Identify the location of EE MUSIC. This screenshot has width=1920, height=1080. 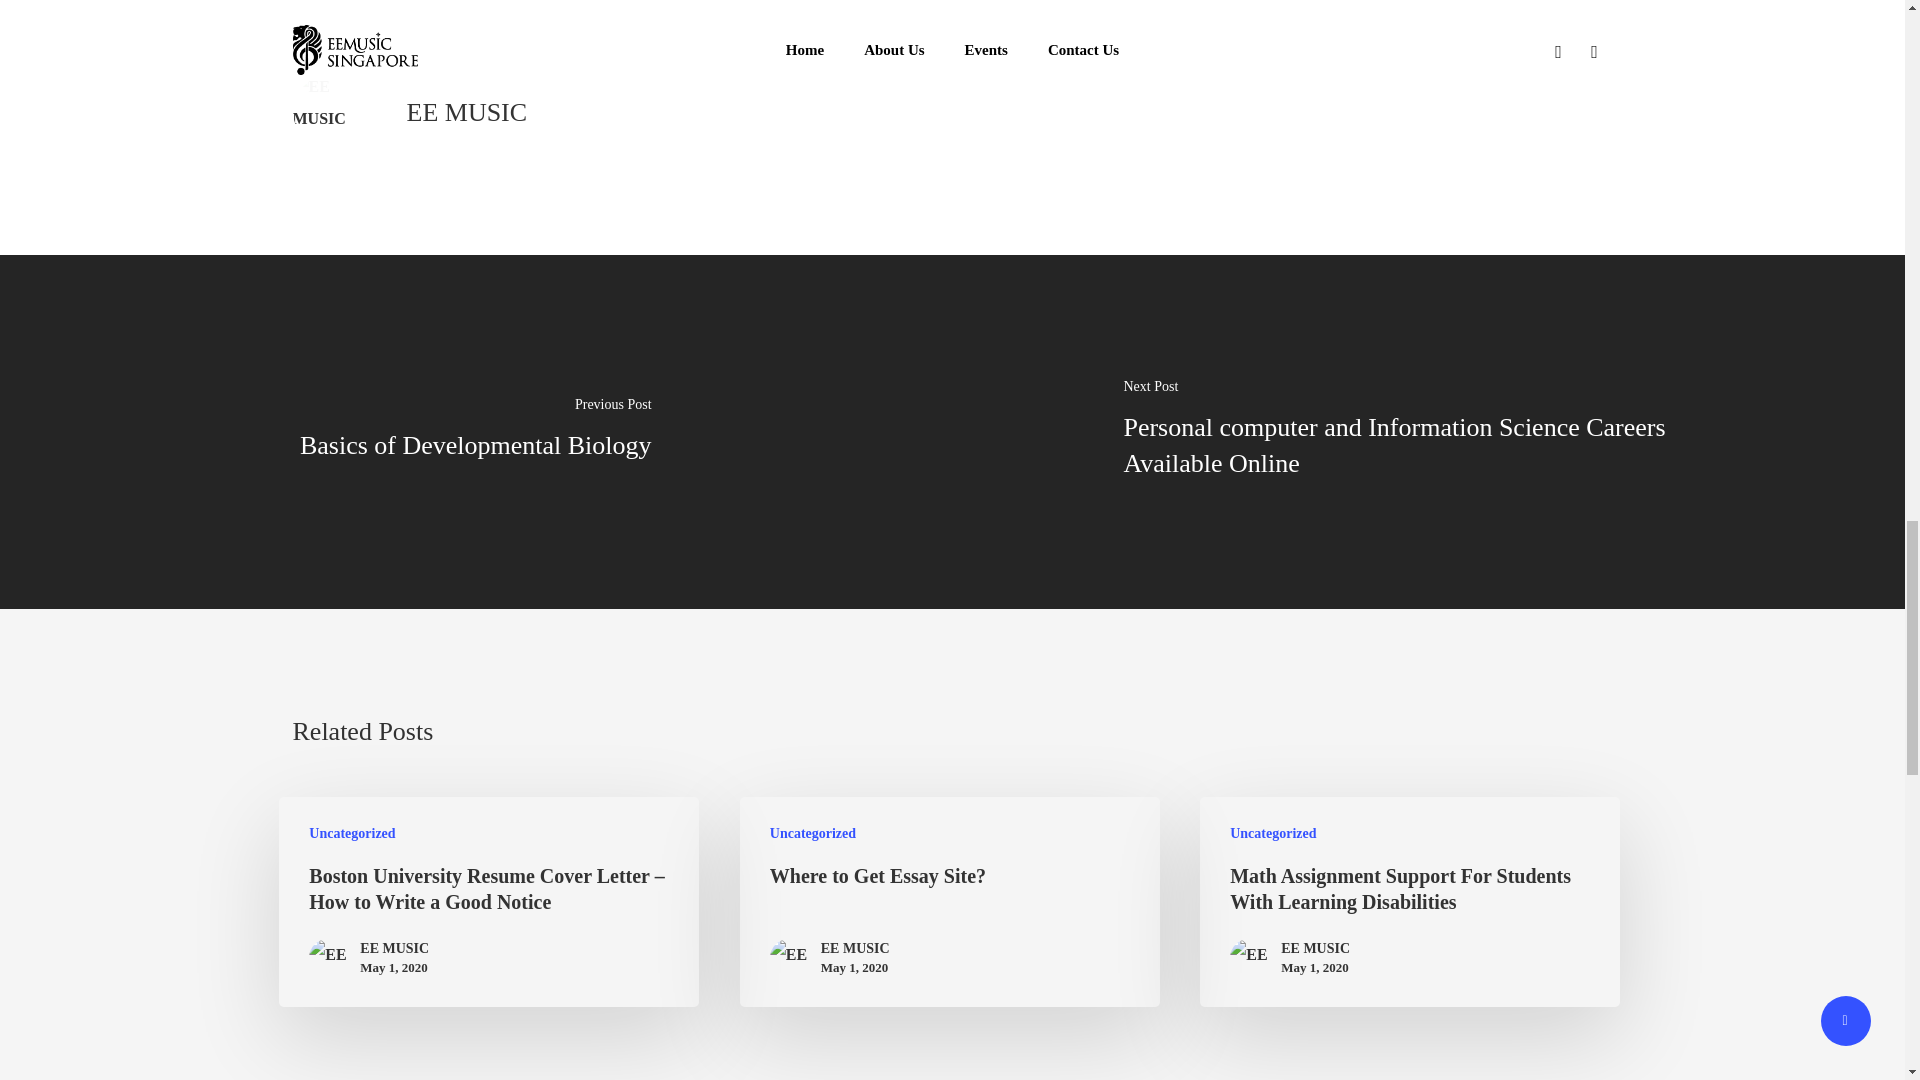
(394, 948).